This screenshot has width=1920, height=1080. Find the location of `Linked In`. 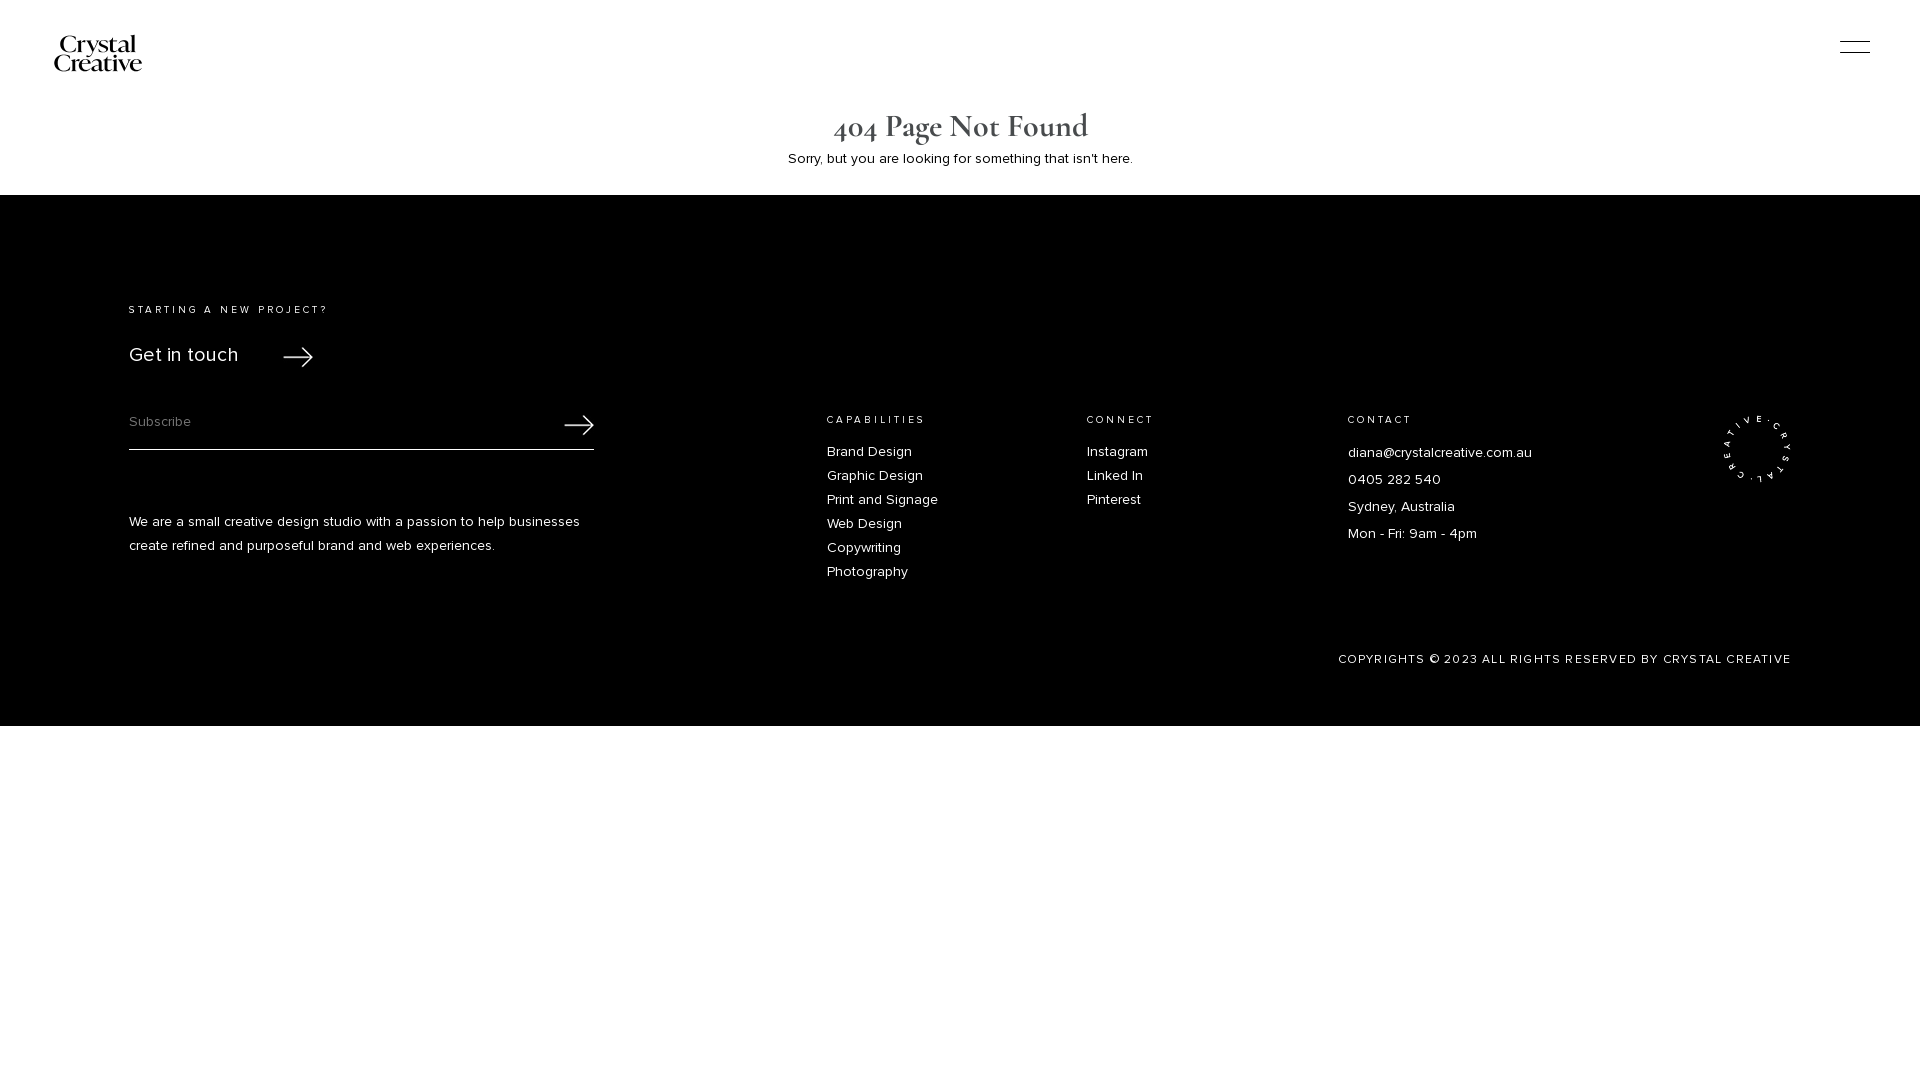

Linked In is located at coordinates (1217, 476).